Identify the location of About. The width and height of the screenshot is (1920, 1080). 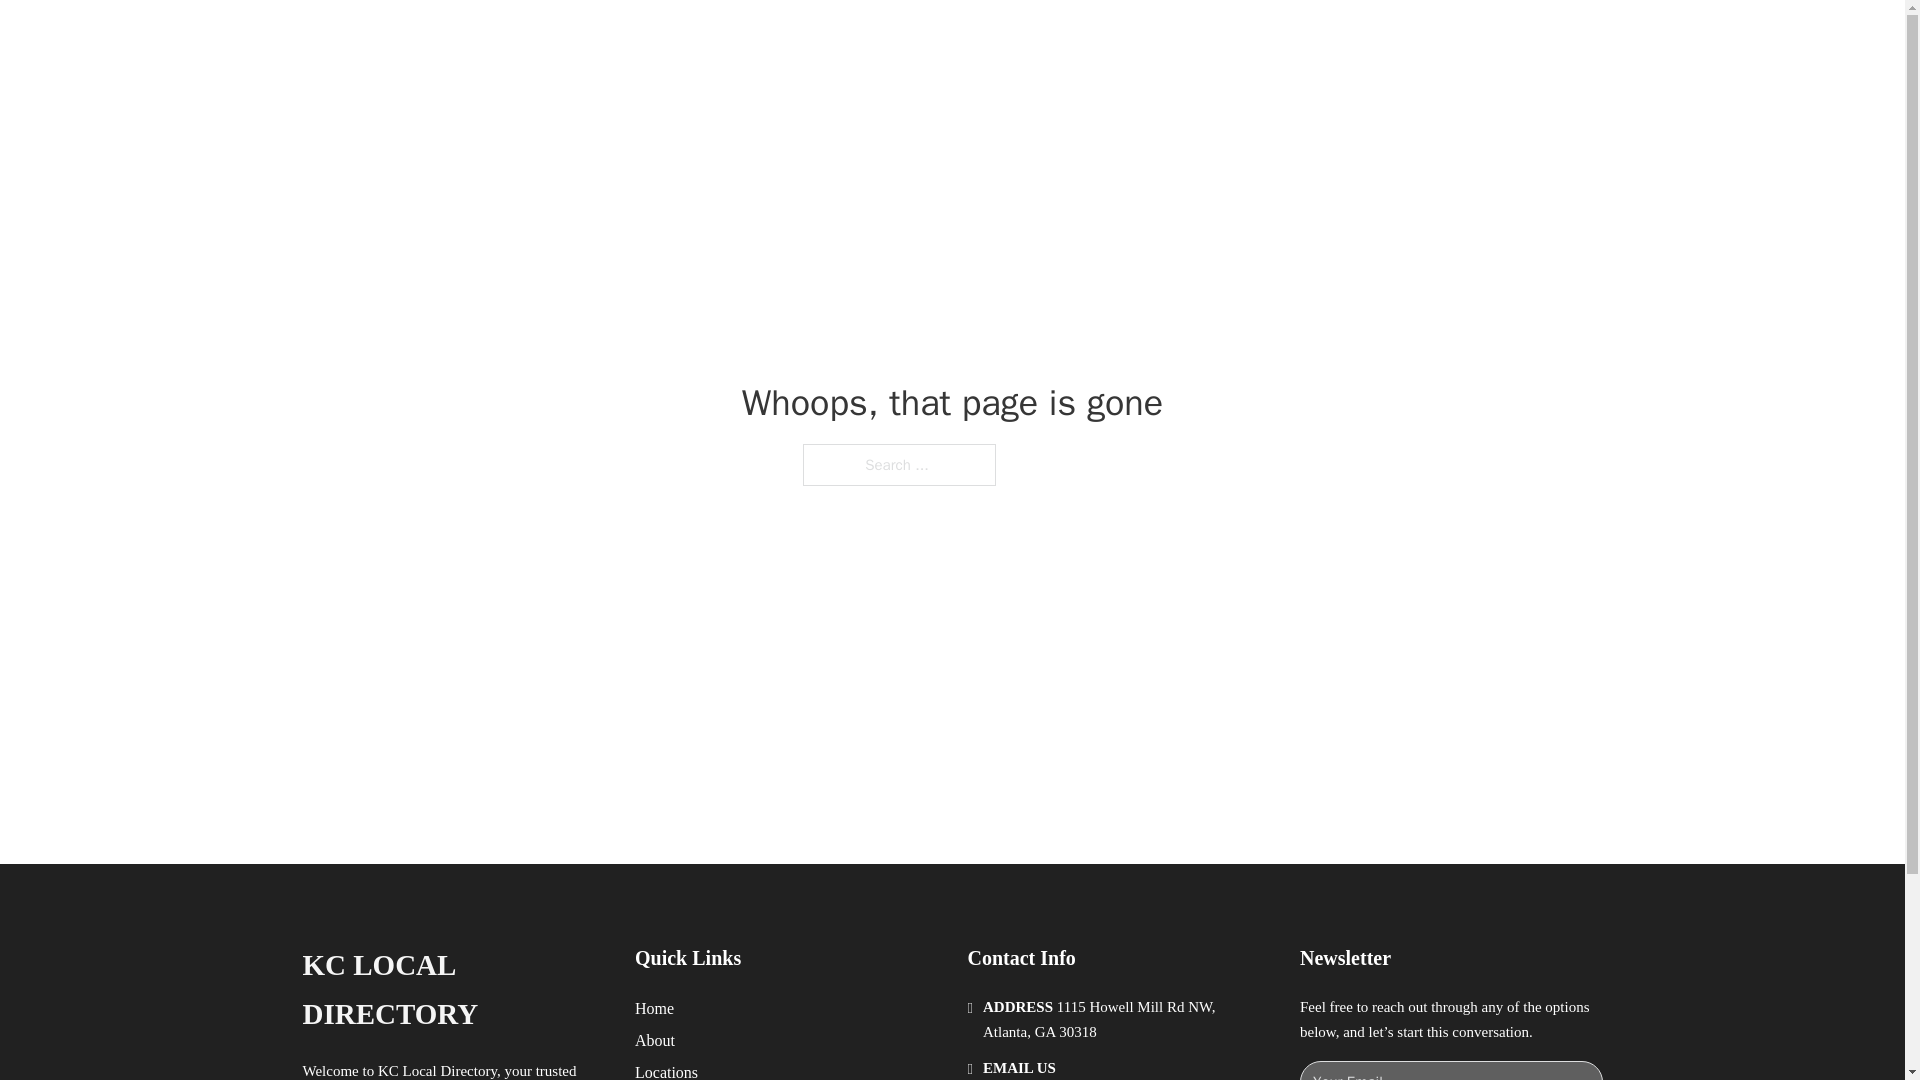
(655, 1040).